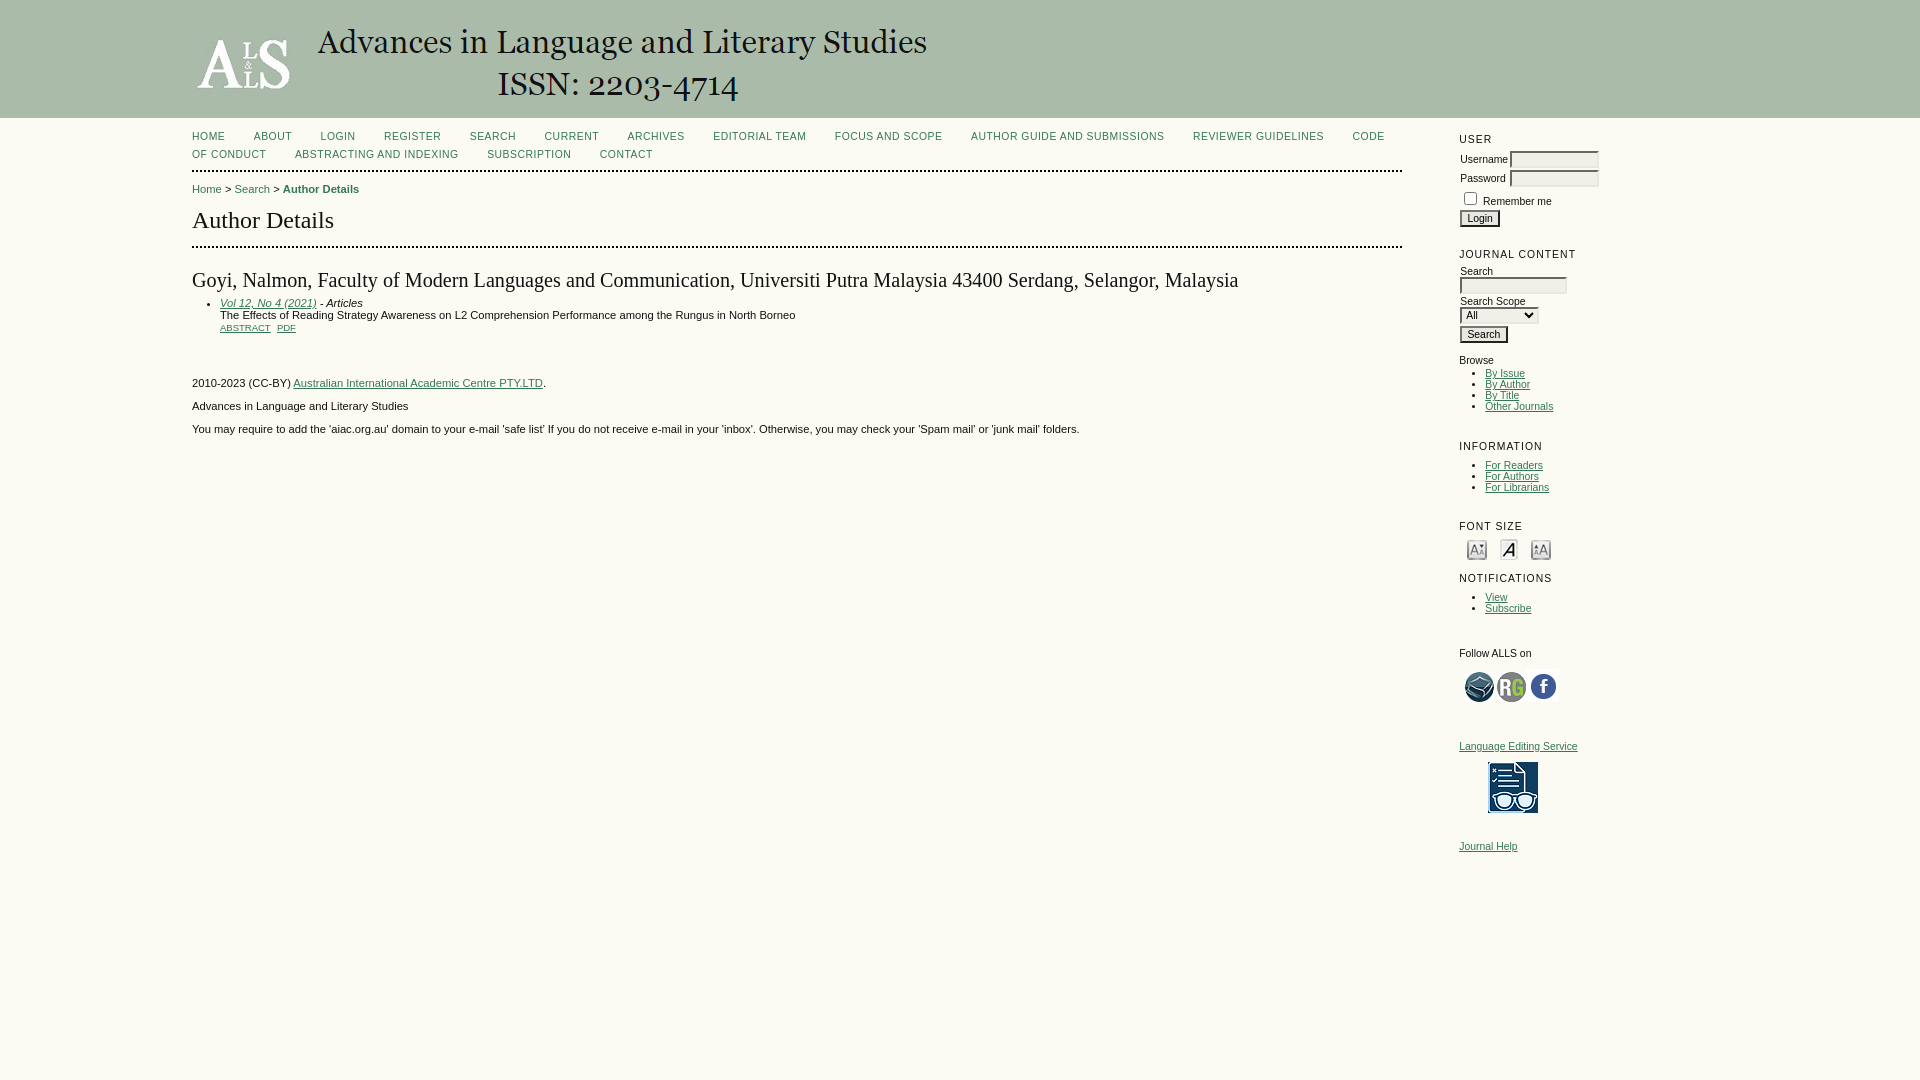 This screenshot has height=1080, width=1920. What do you see at coordinates (338, 136) in the screenshot?
I see `LOGIN` at bounding box center [338, 136].